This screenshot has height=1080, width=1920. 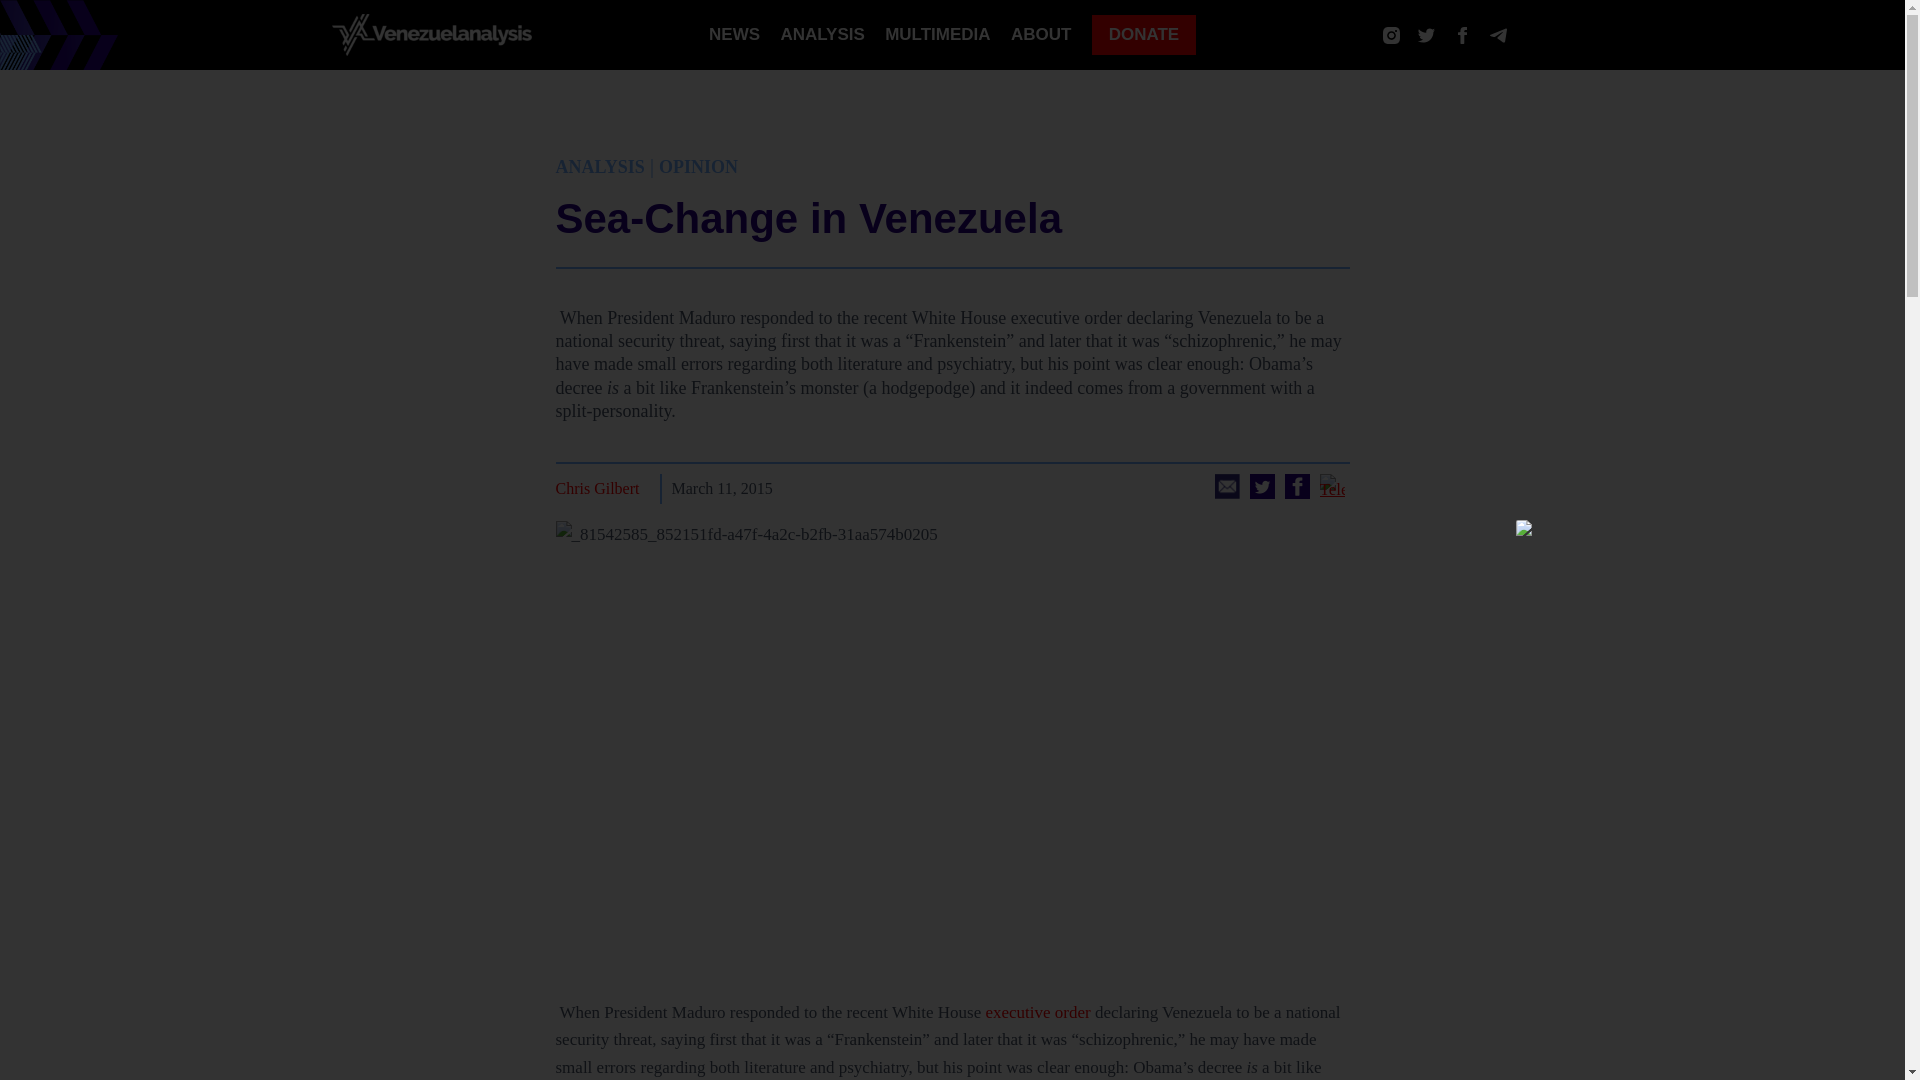 I want to click on ANALYSIS, so click(x=822, y=34).